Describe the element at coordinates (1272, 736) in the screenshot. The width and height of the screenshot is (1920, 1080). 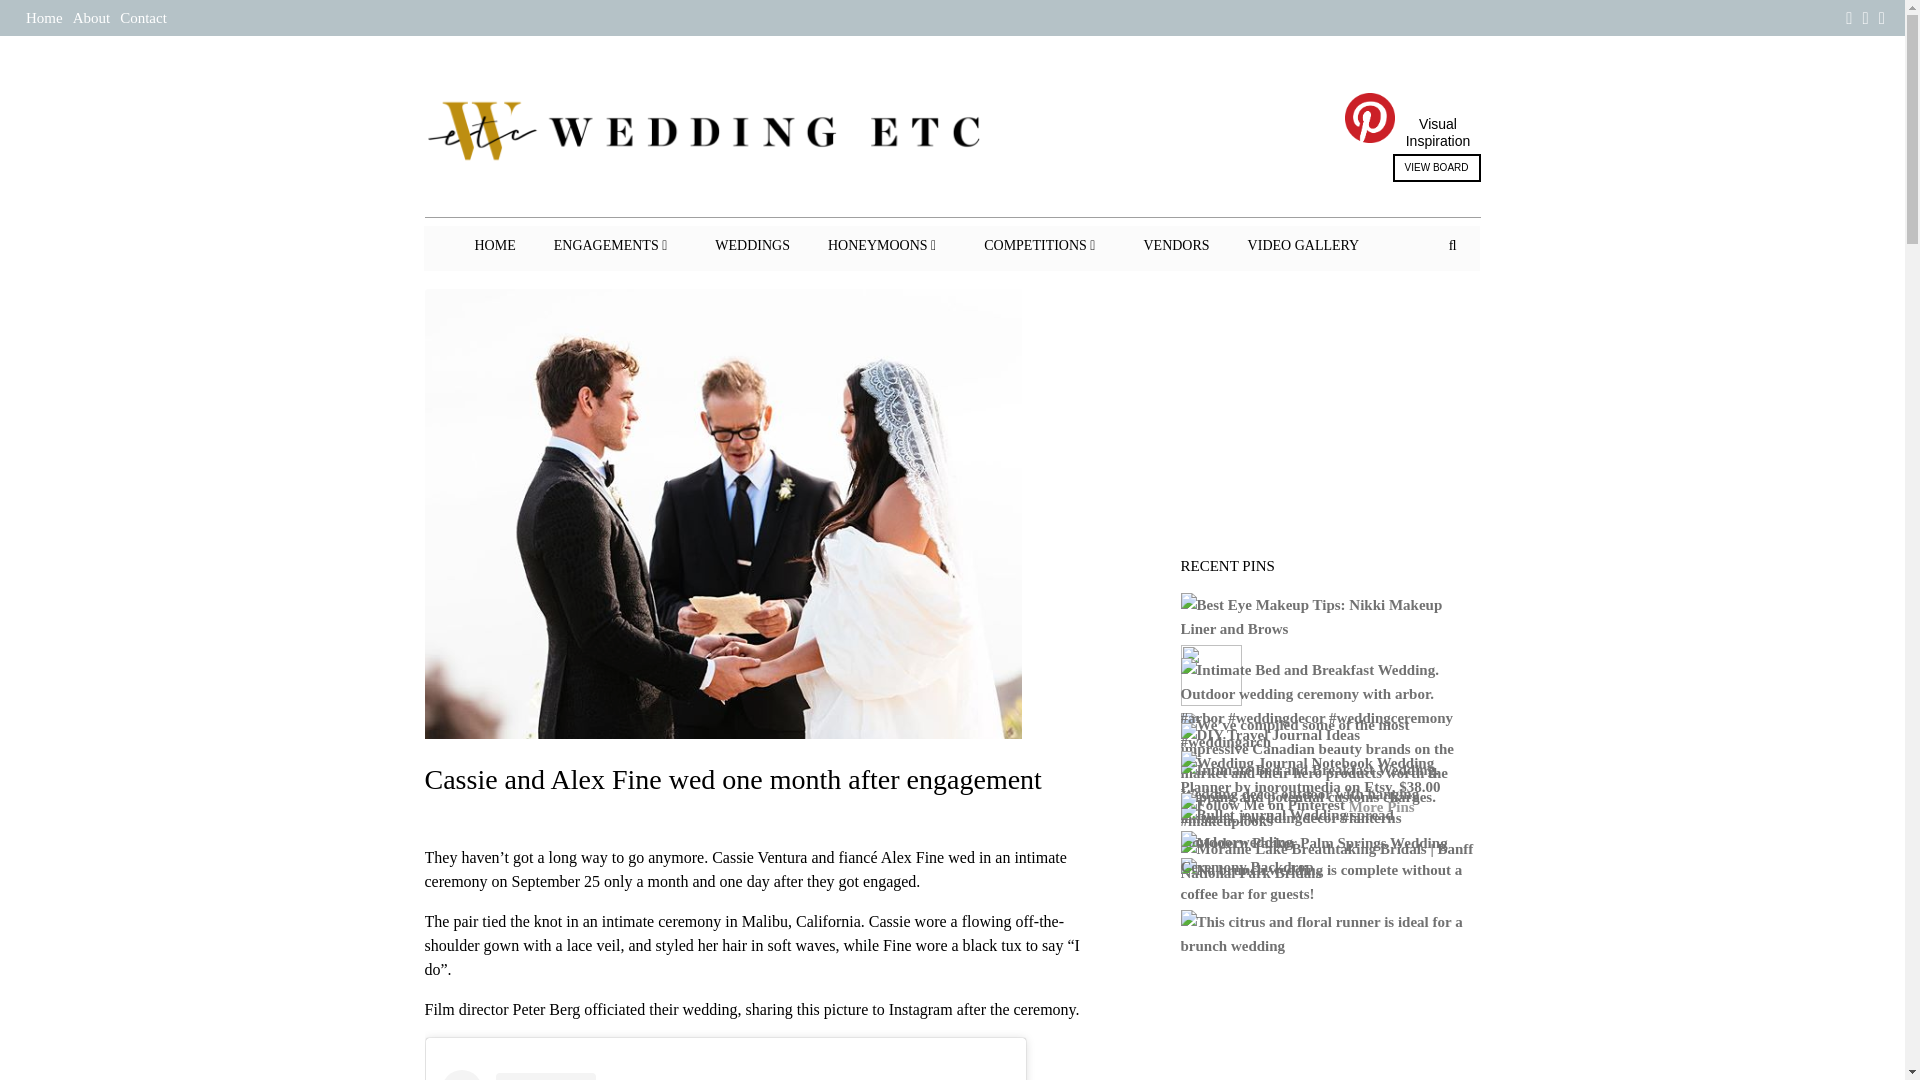
I see `DIY Travel Journal Ideas` at that location.